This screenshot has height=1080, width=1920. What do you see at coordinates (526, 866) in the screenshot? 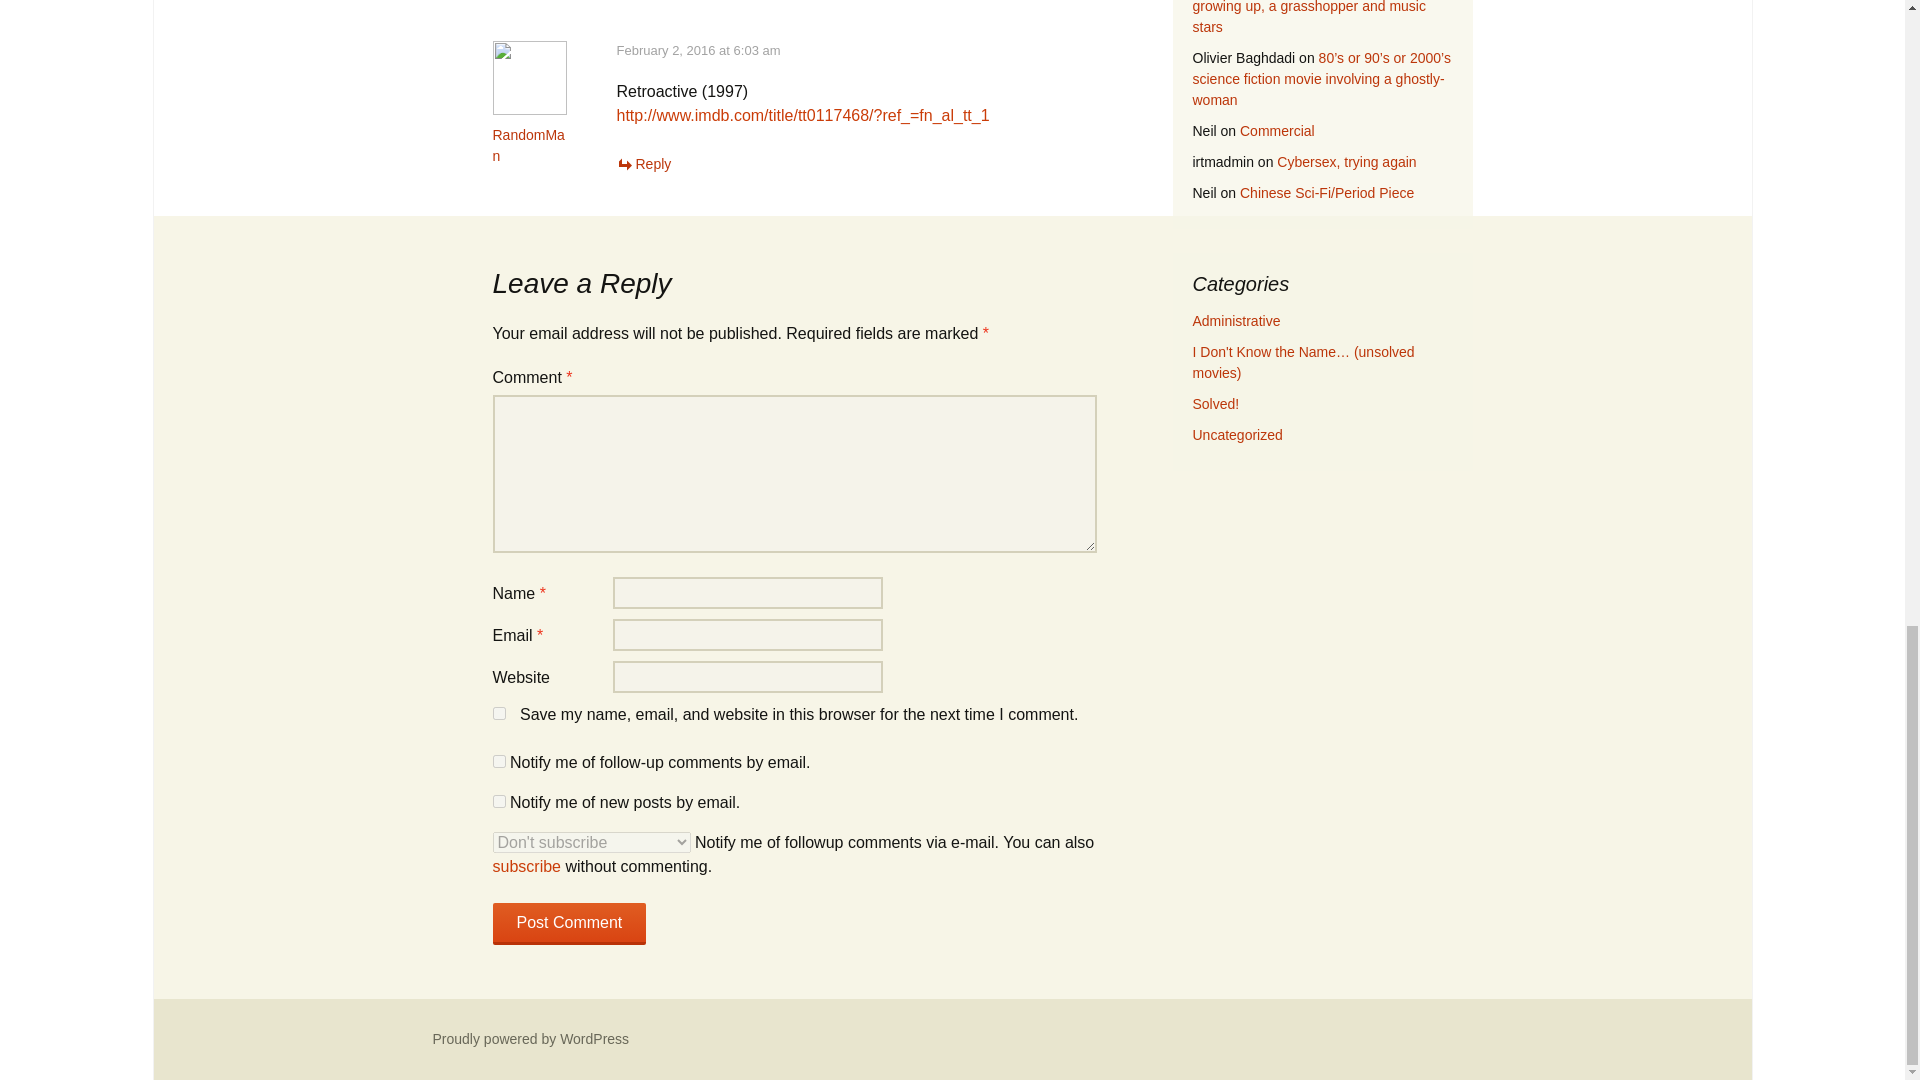
I see `subscribe` at bounding box center [526, 866].